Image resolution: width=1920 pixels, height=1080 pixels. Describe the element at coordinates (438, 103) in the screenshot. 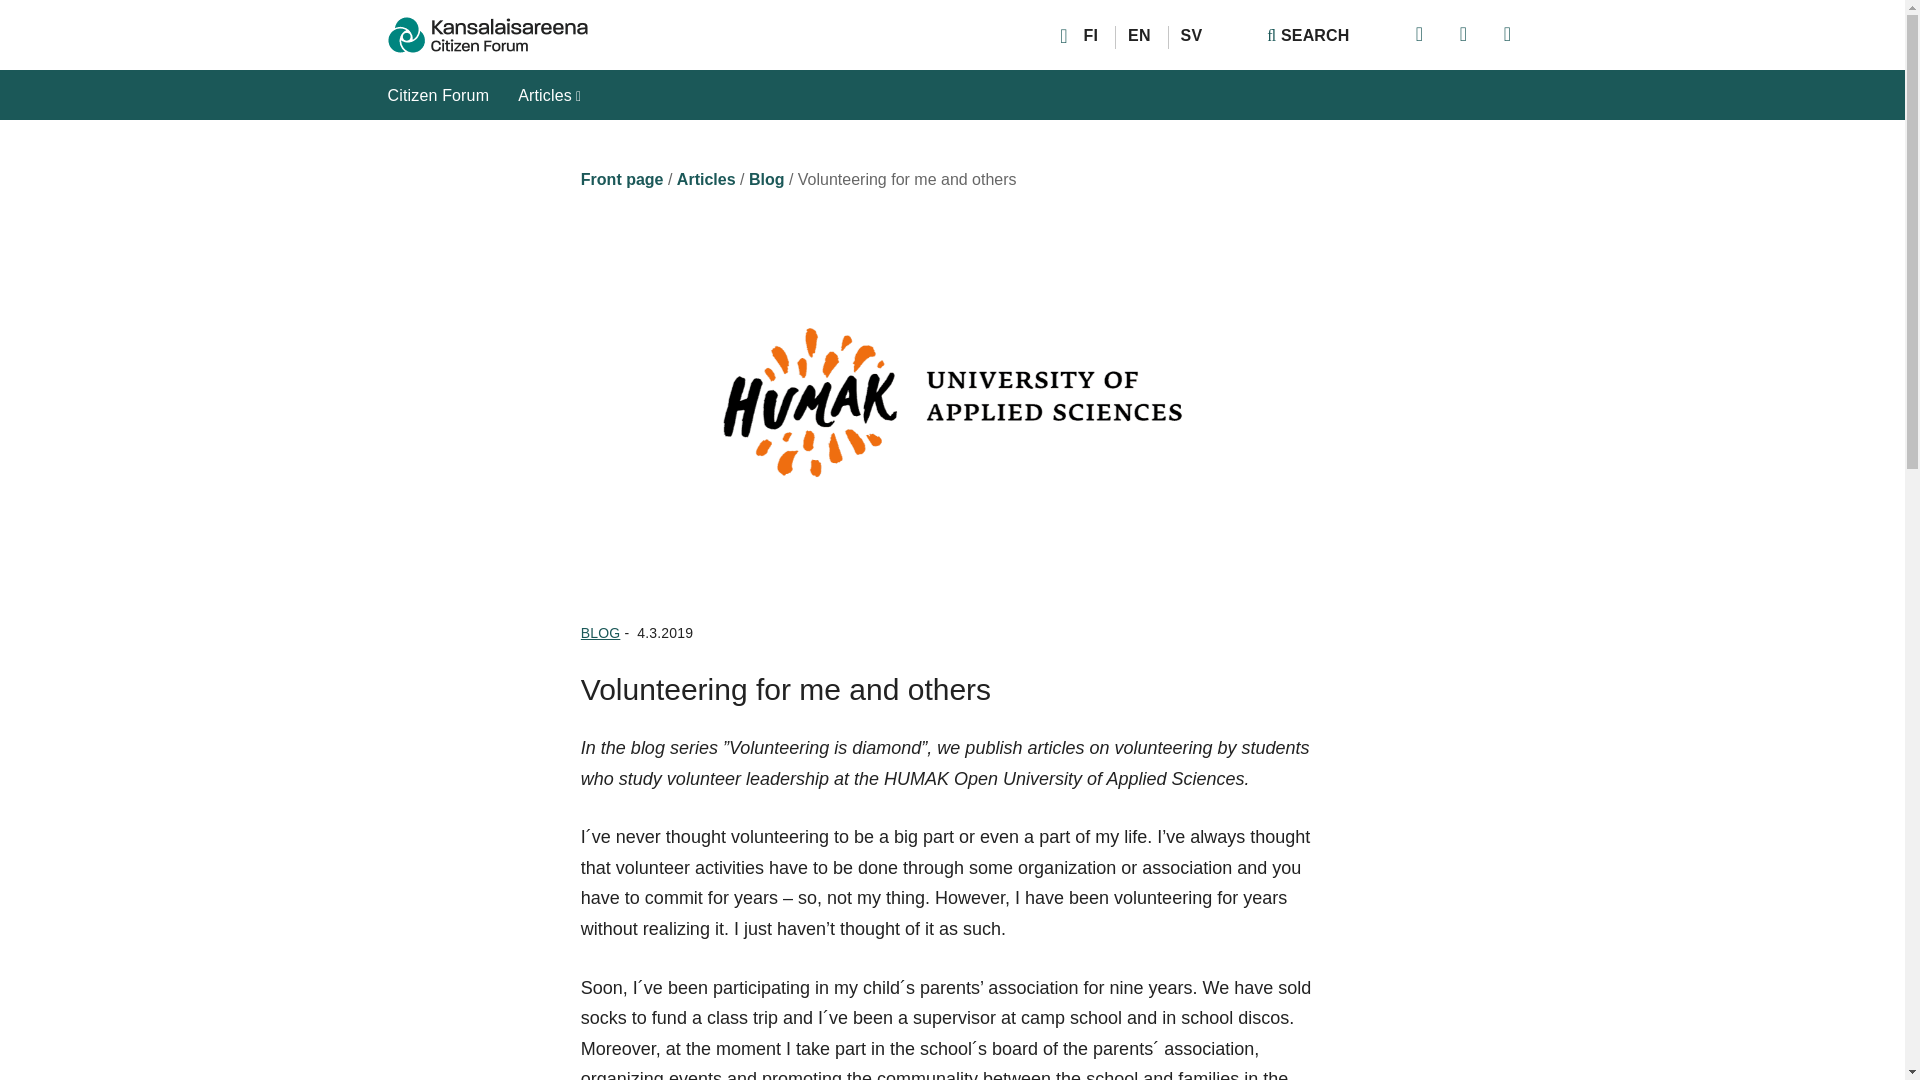

I see `Citizen Forum` at that location.